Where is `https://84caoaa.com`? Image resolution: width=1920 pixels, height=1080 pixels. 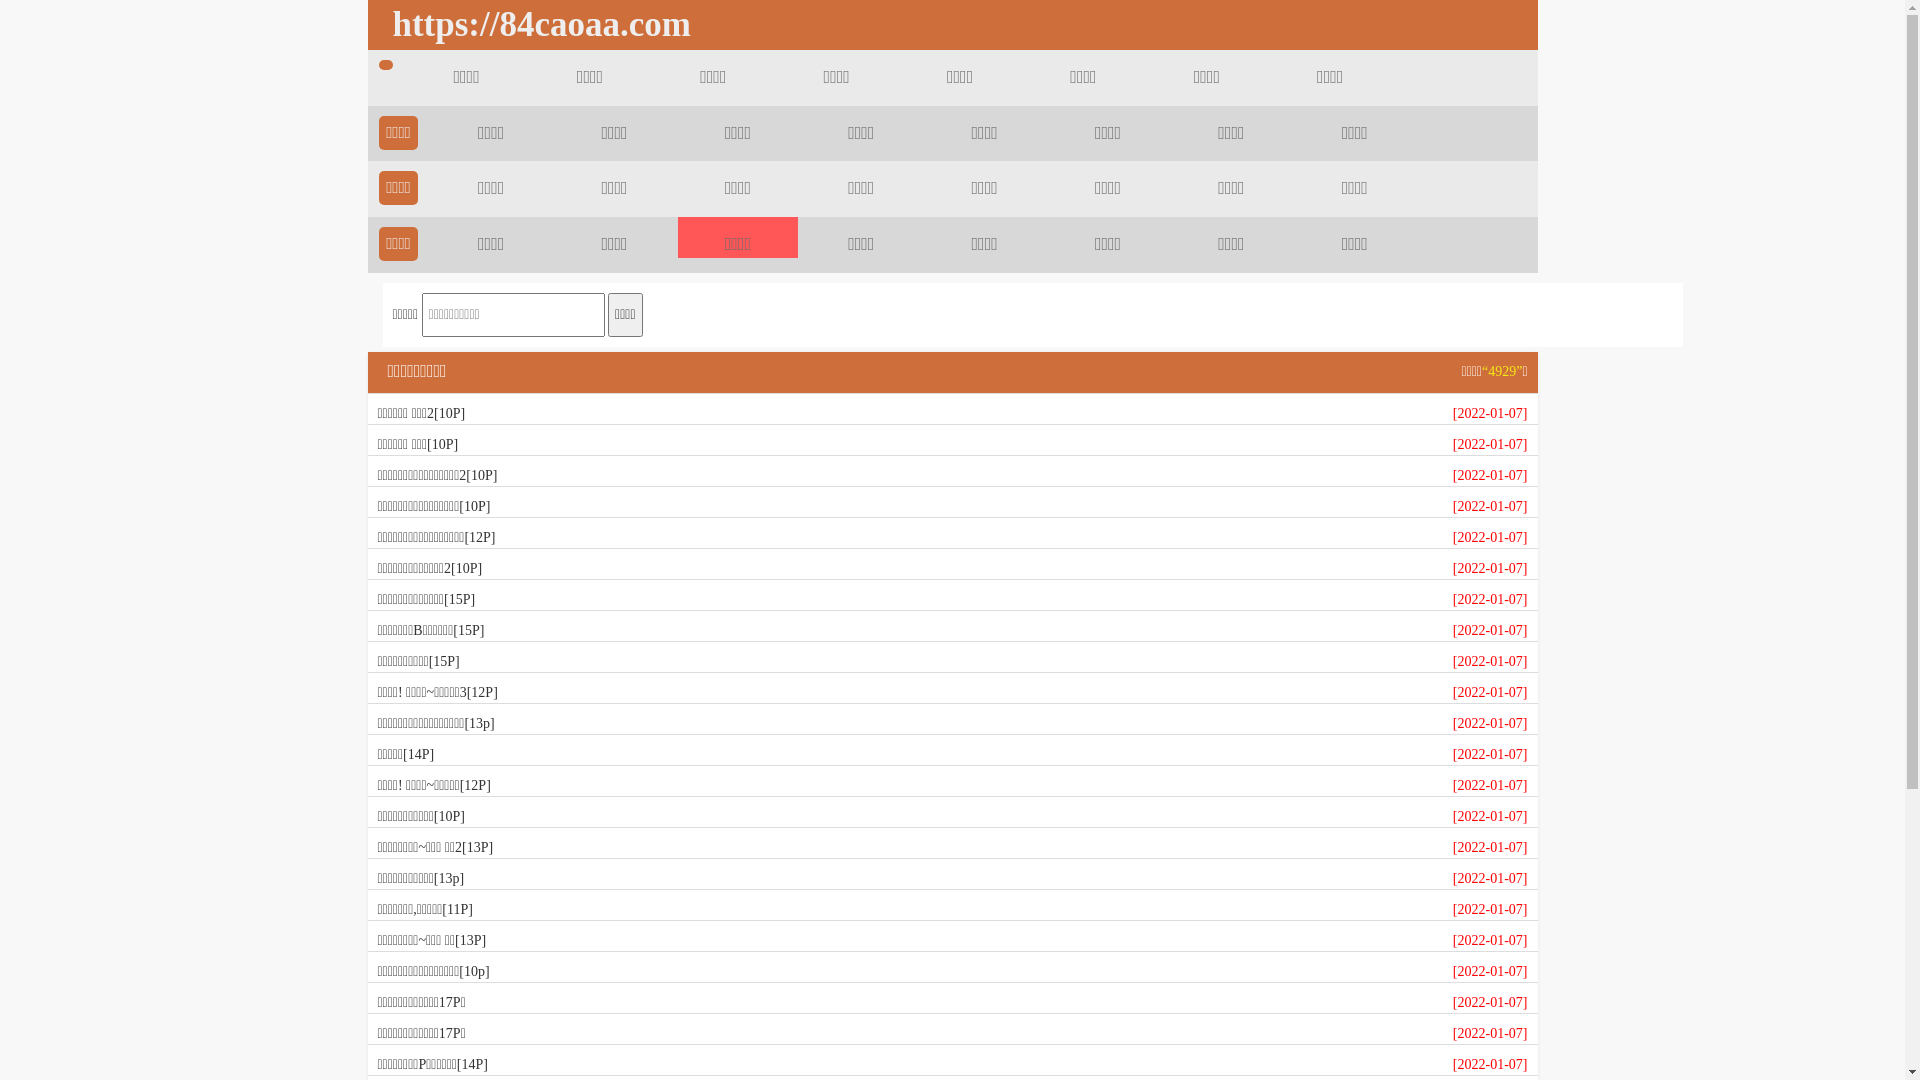 https://84caoaa.com is located at coordinates (536, 25).